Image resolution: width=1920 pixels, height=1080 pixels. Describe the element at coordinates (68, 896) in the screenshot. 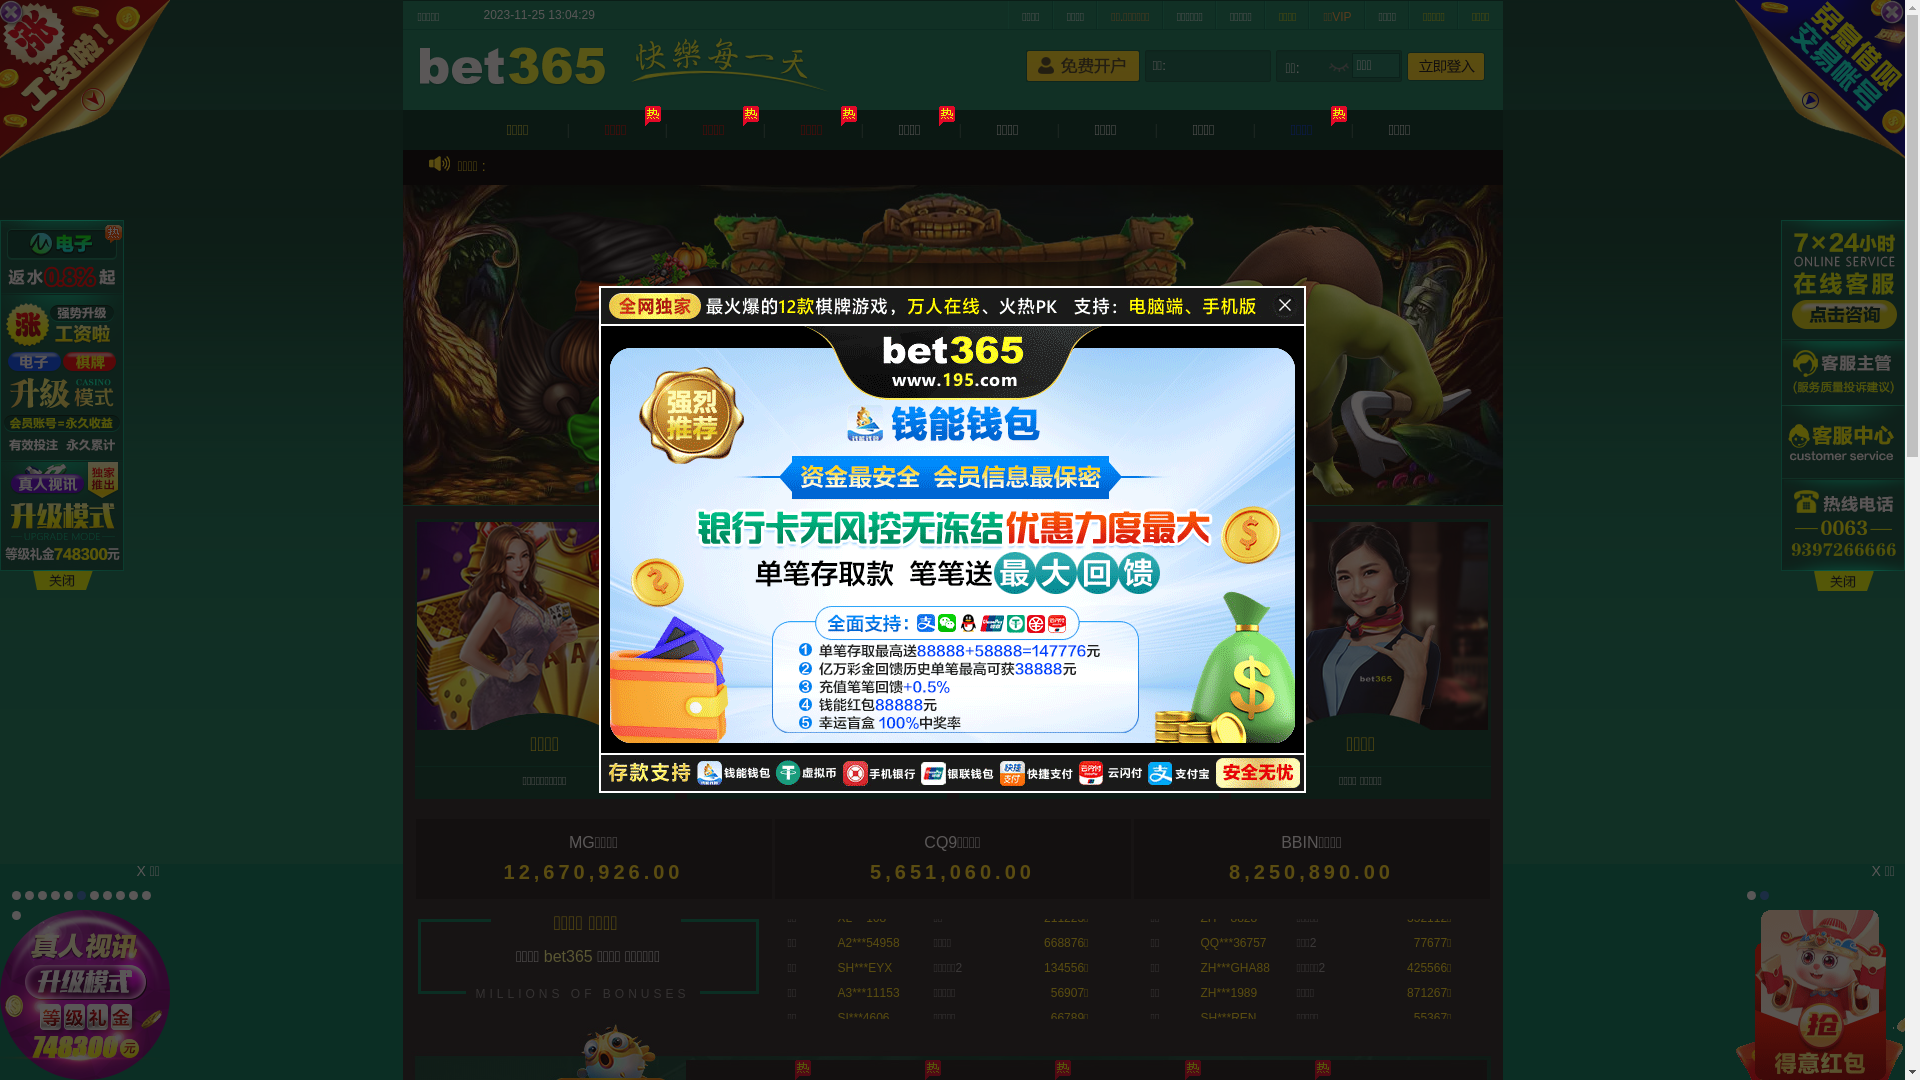

I see `5` at that location.